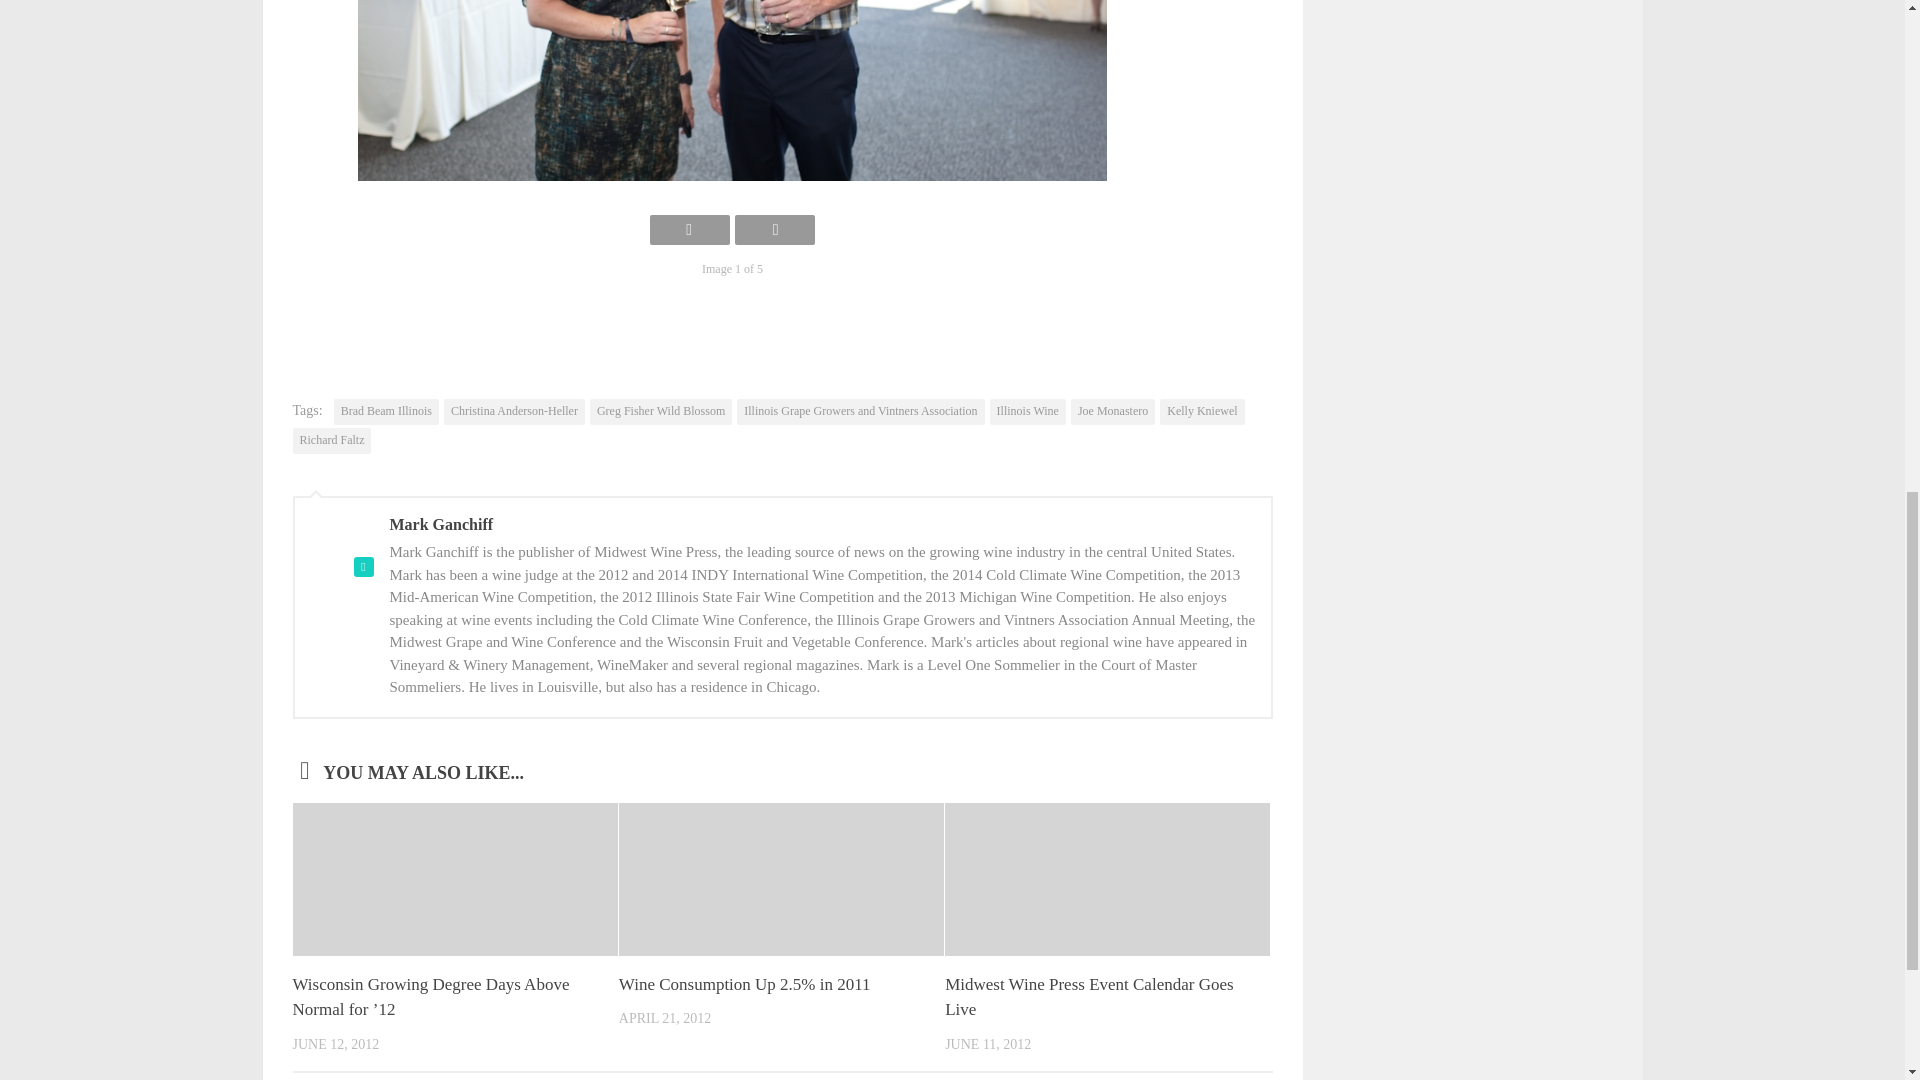 This screenshot has height=1080, width=1920. I want to click on Christina Anderson-Heller, so click(514, 412).